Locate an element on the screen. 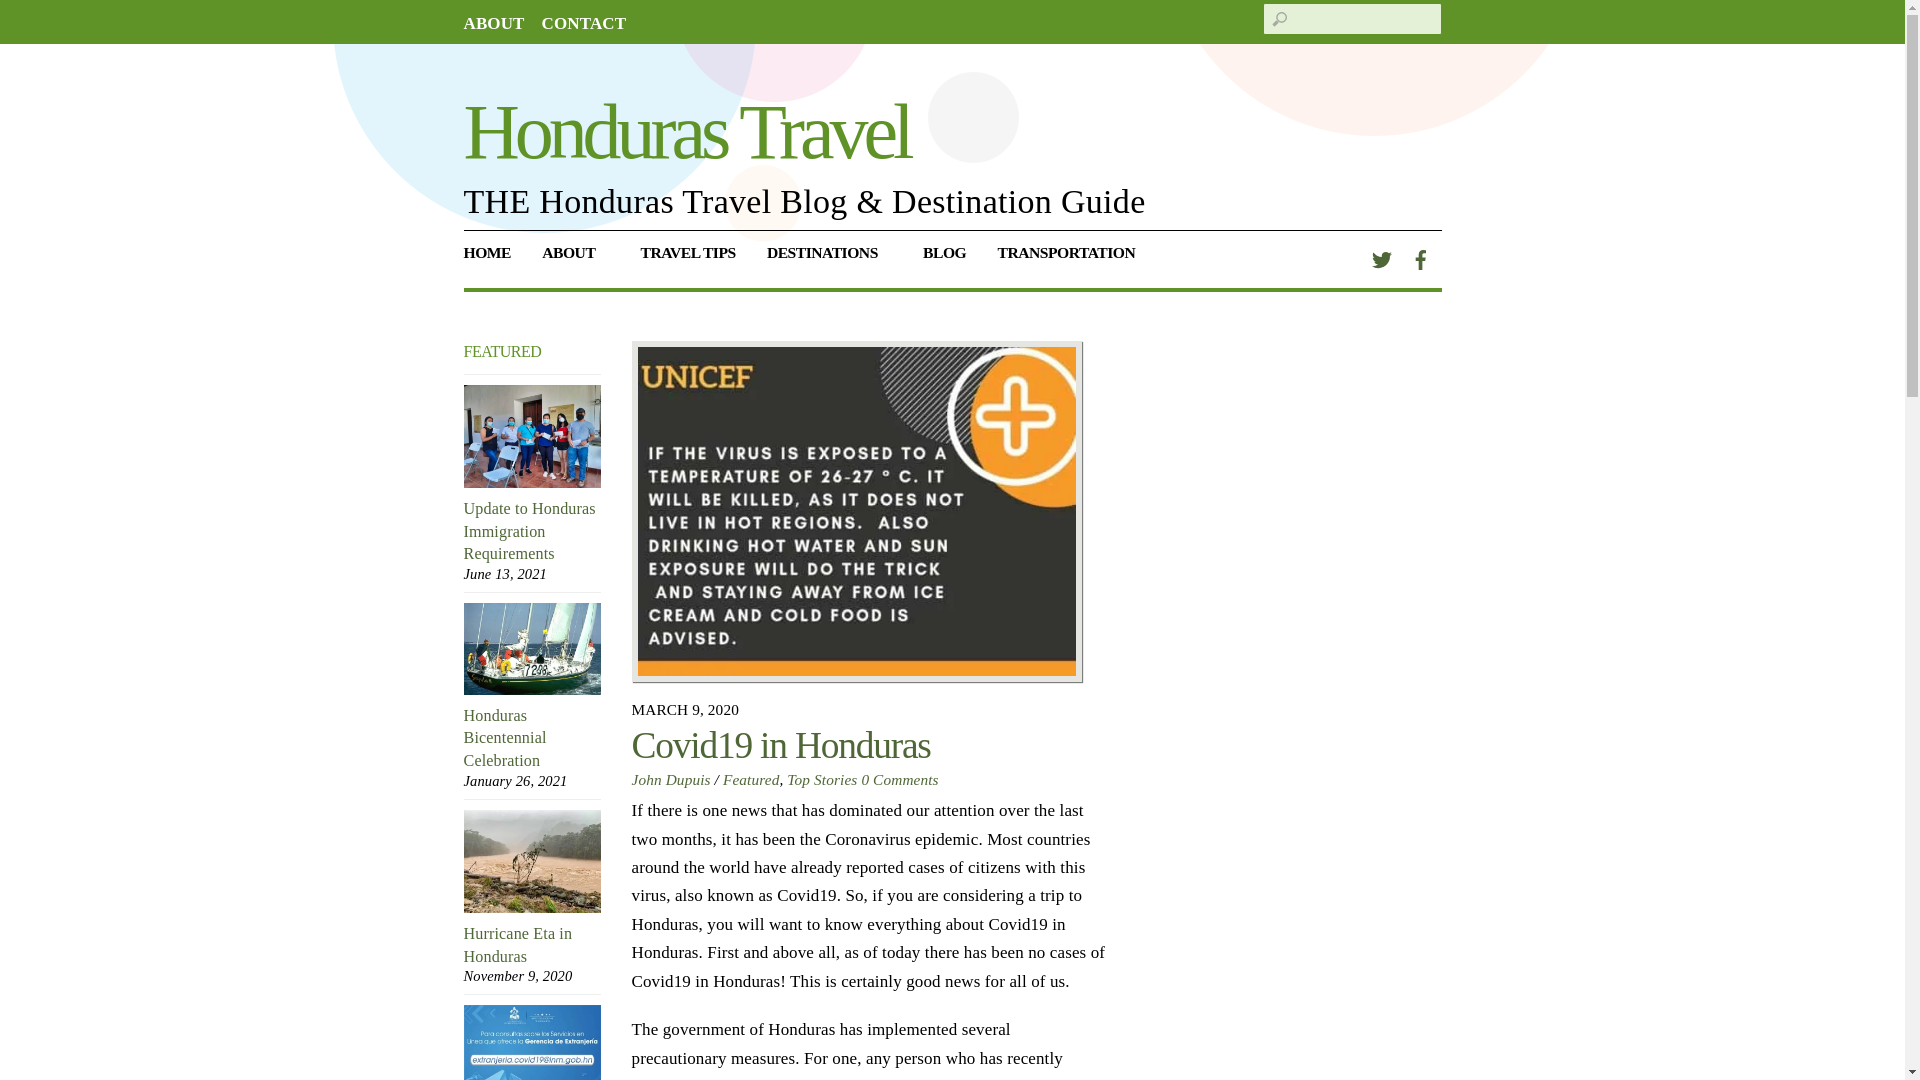  HOME is located at coordinates (495, 260).